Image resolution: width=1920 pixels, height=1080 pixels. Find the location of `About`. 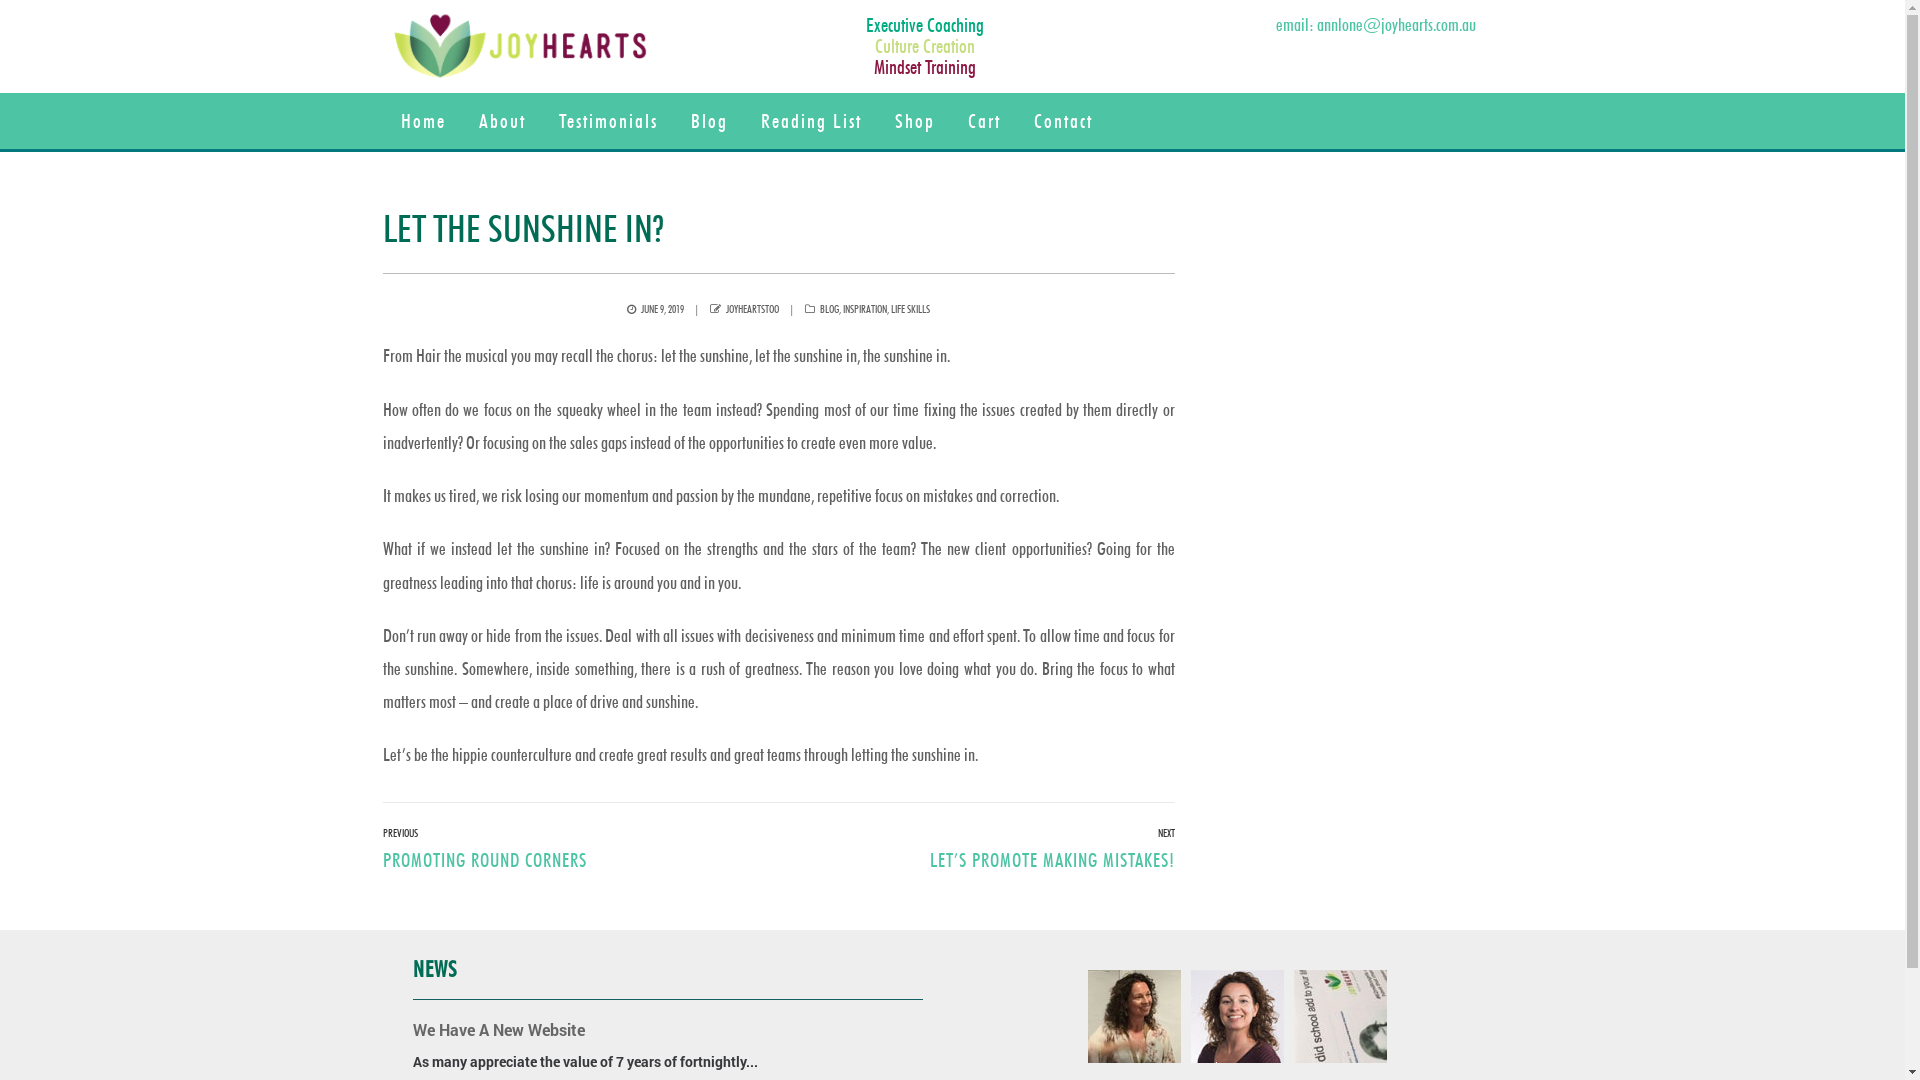

About is located at coordinates (502, 121).